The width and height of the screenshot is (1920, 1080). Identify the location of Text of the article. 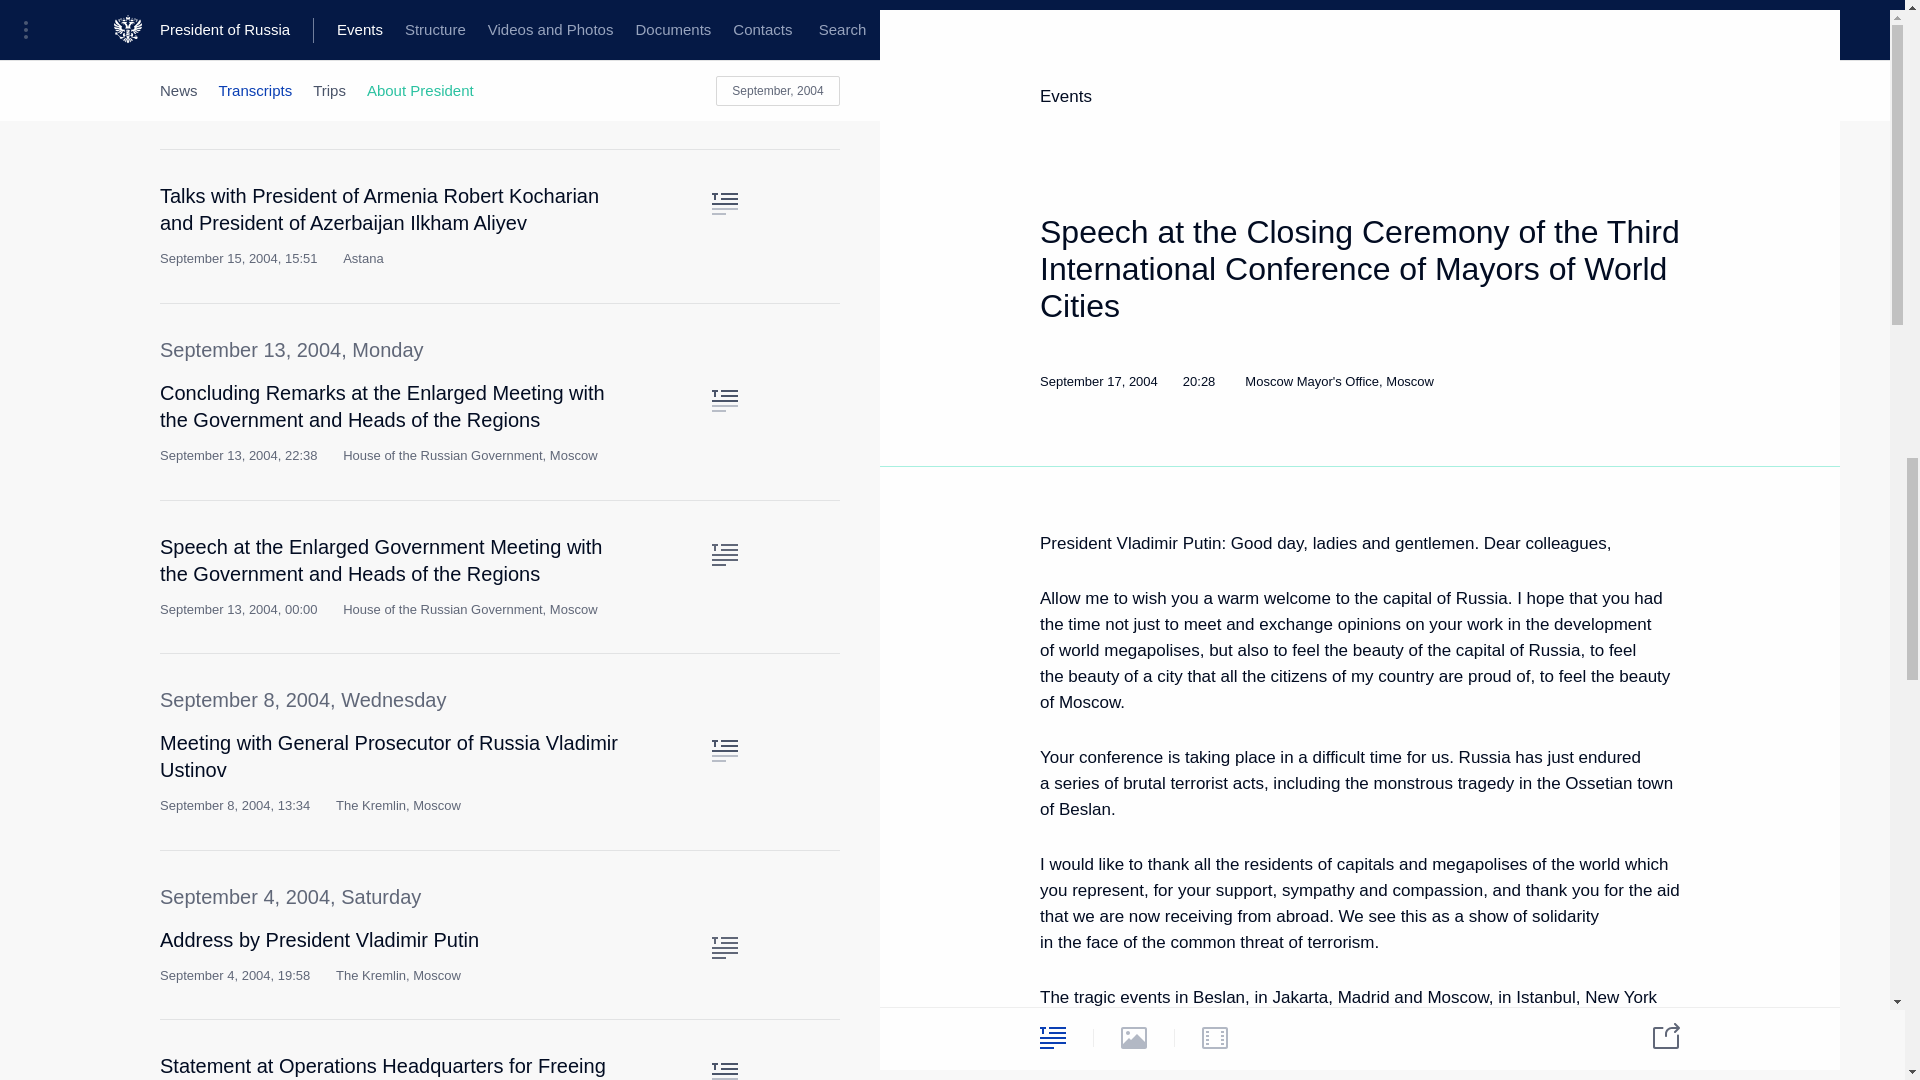
(724, 23).